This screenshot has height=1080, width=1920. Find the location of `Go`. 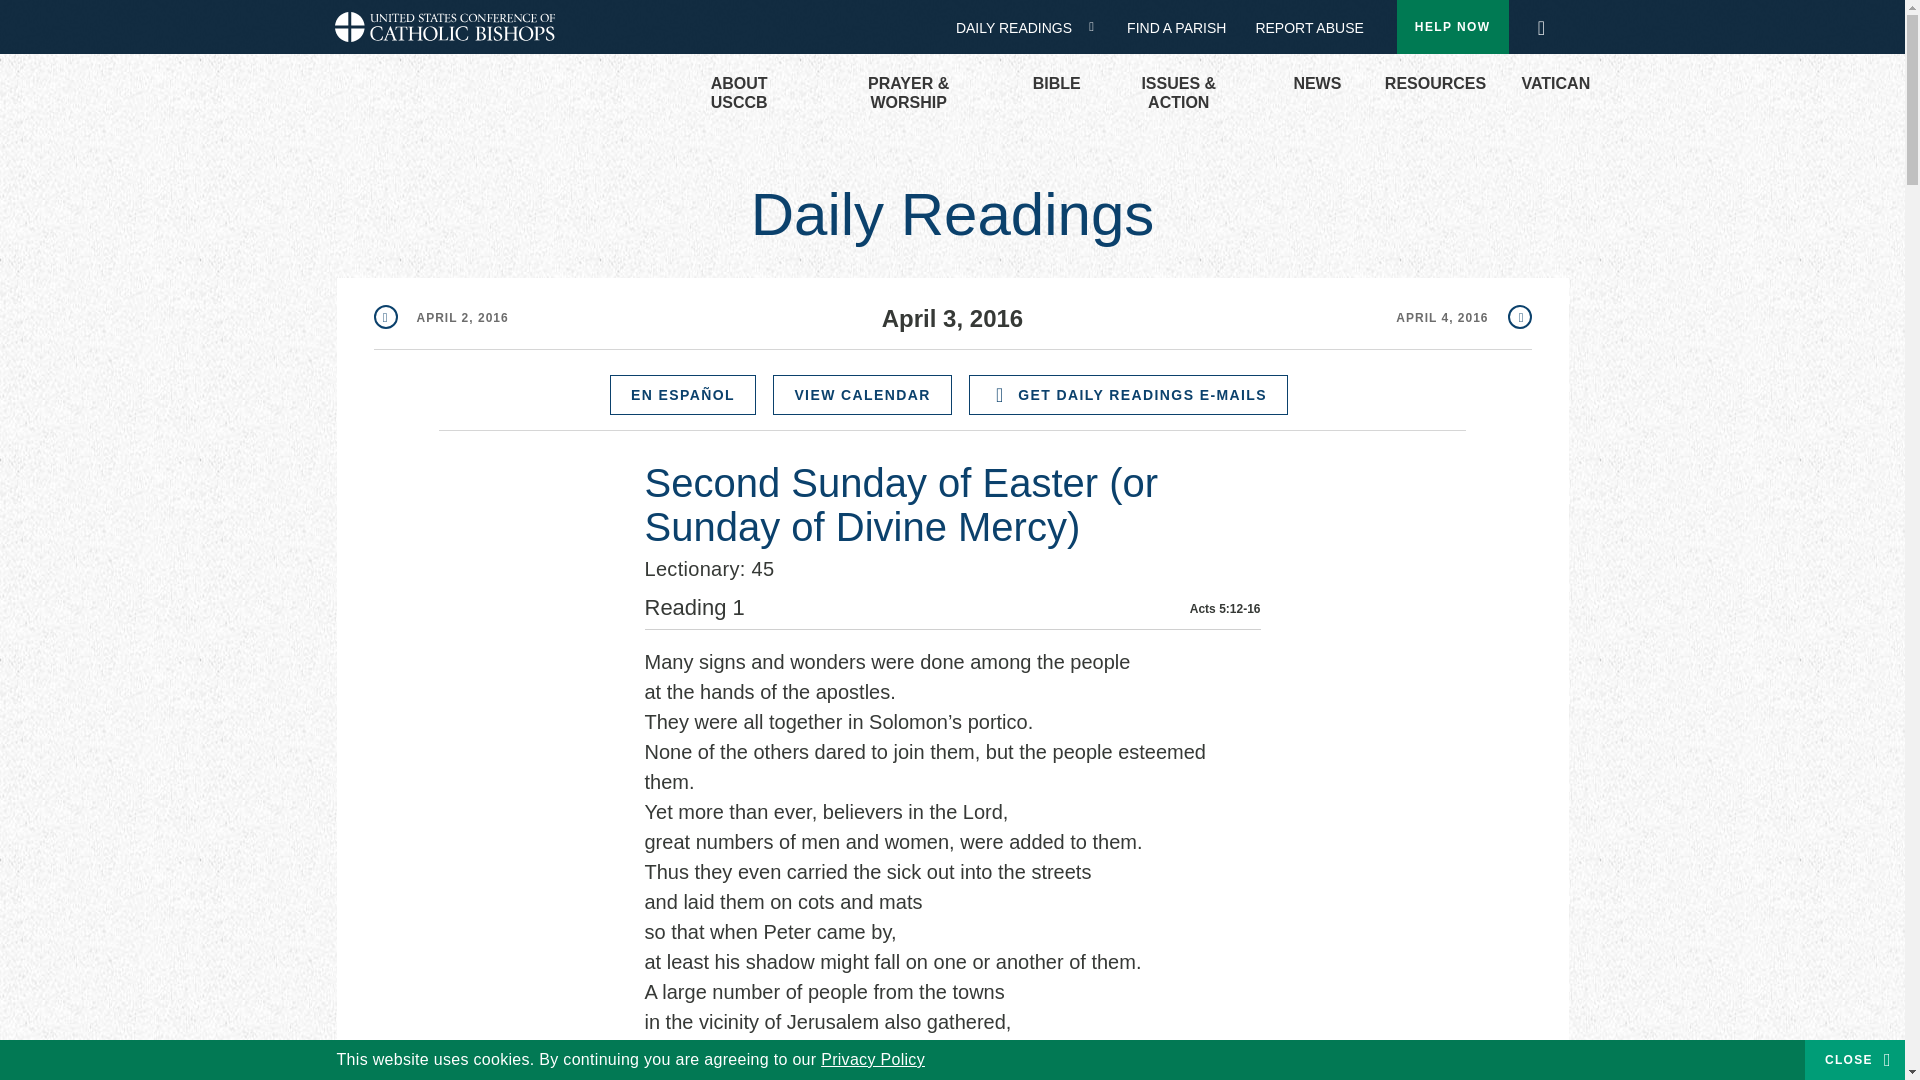

Go is located at coordinates (1547, 28).